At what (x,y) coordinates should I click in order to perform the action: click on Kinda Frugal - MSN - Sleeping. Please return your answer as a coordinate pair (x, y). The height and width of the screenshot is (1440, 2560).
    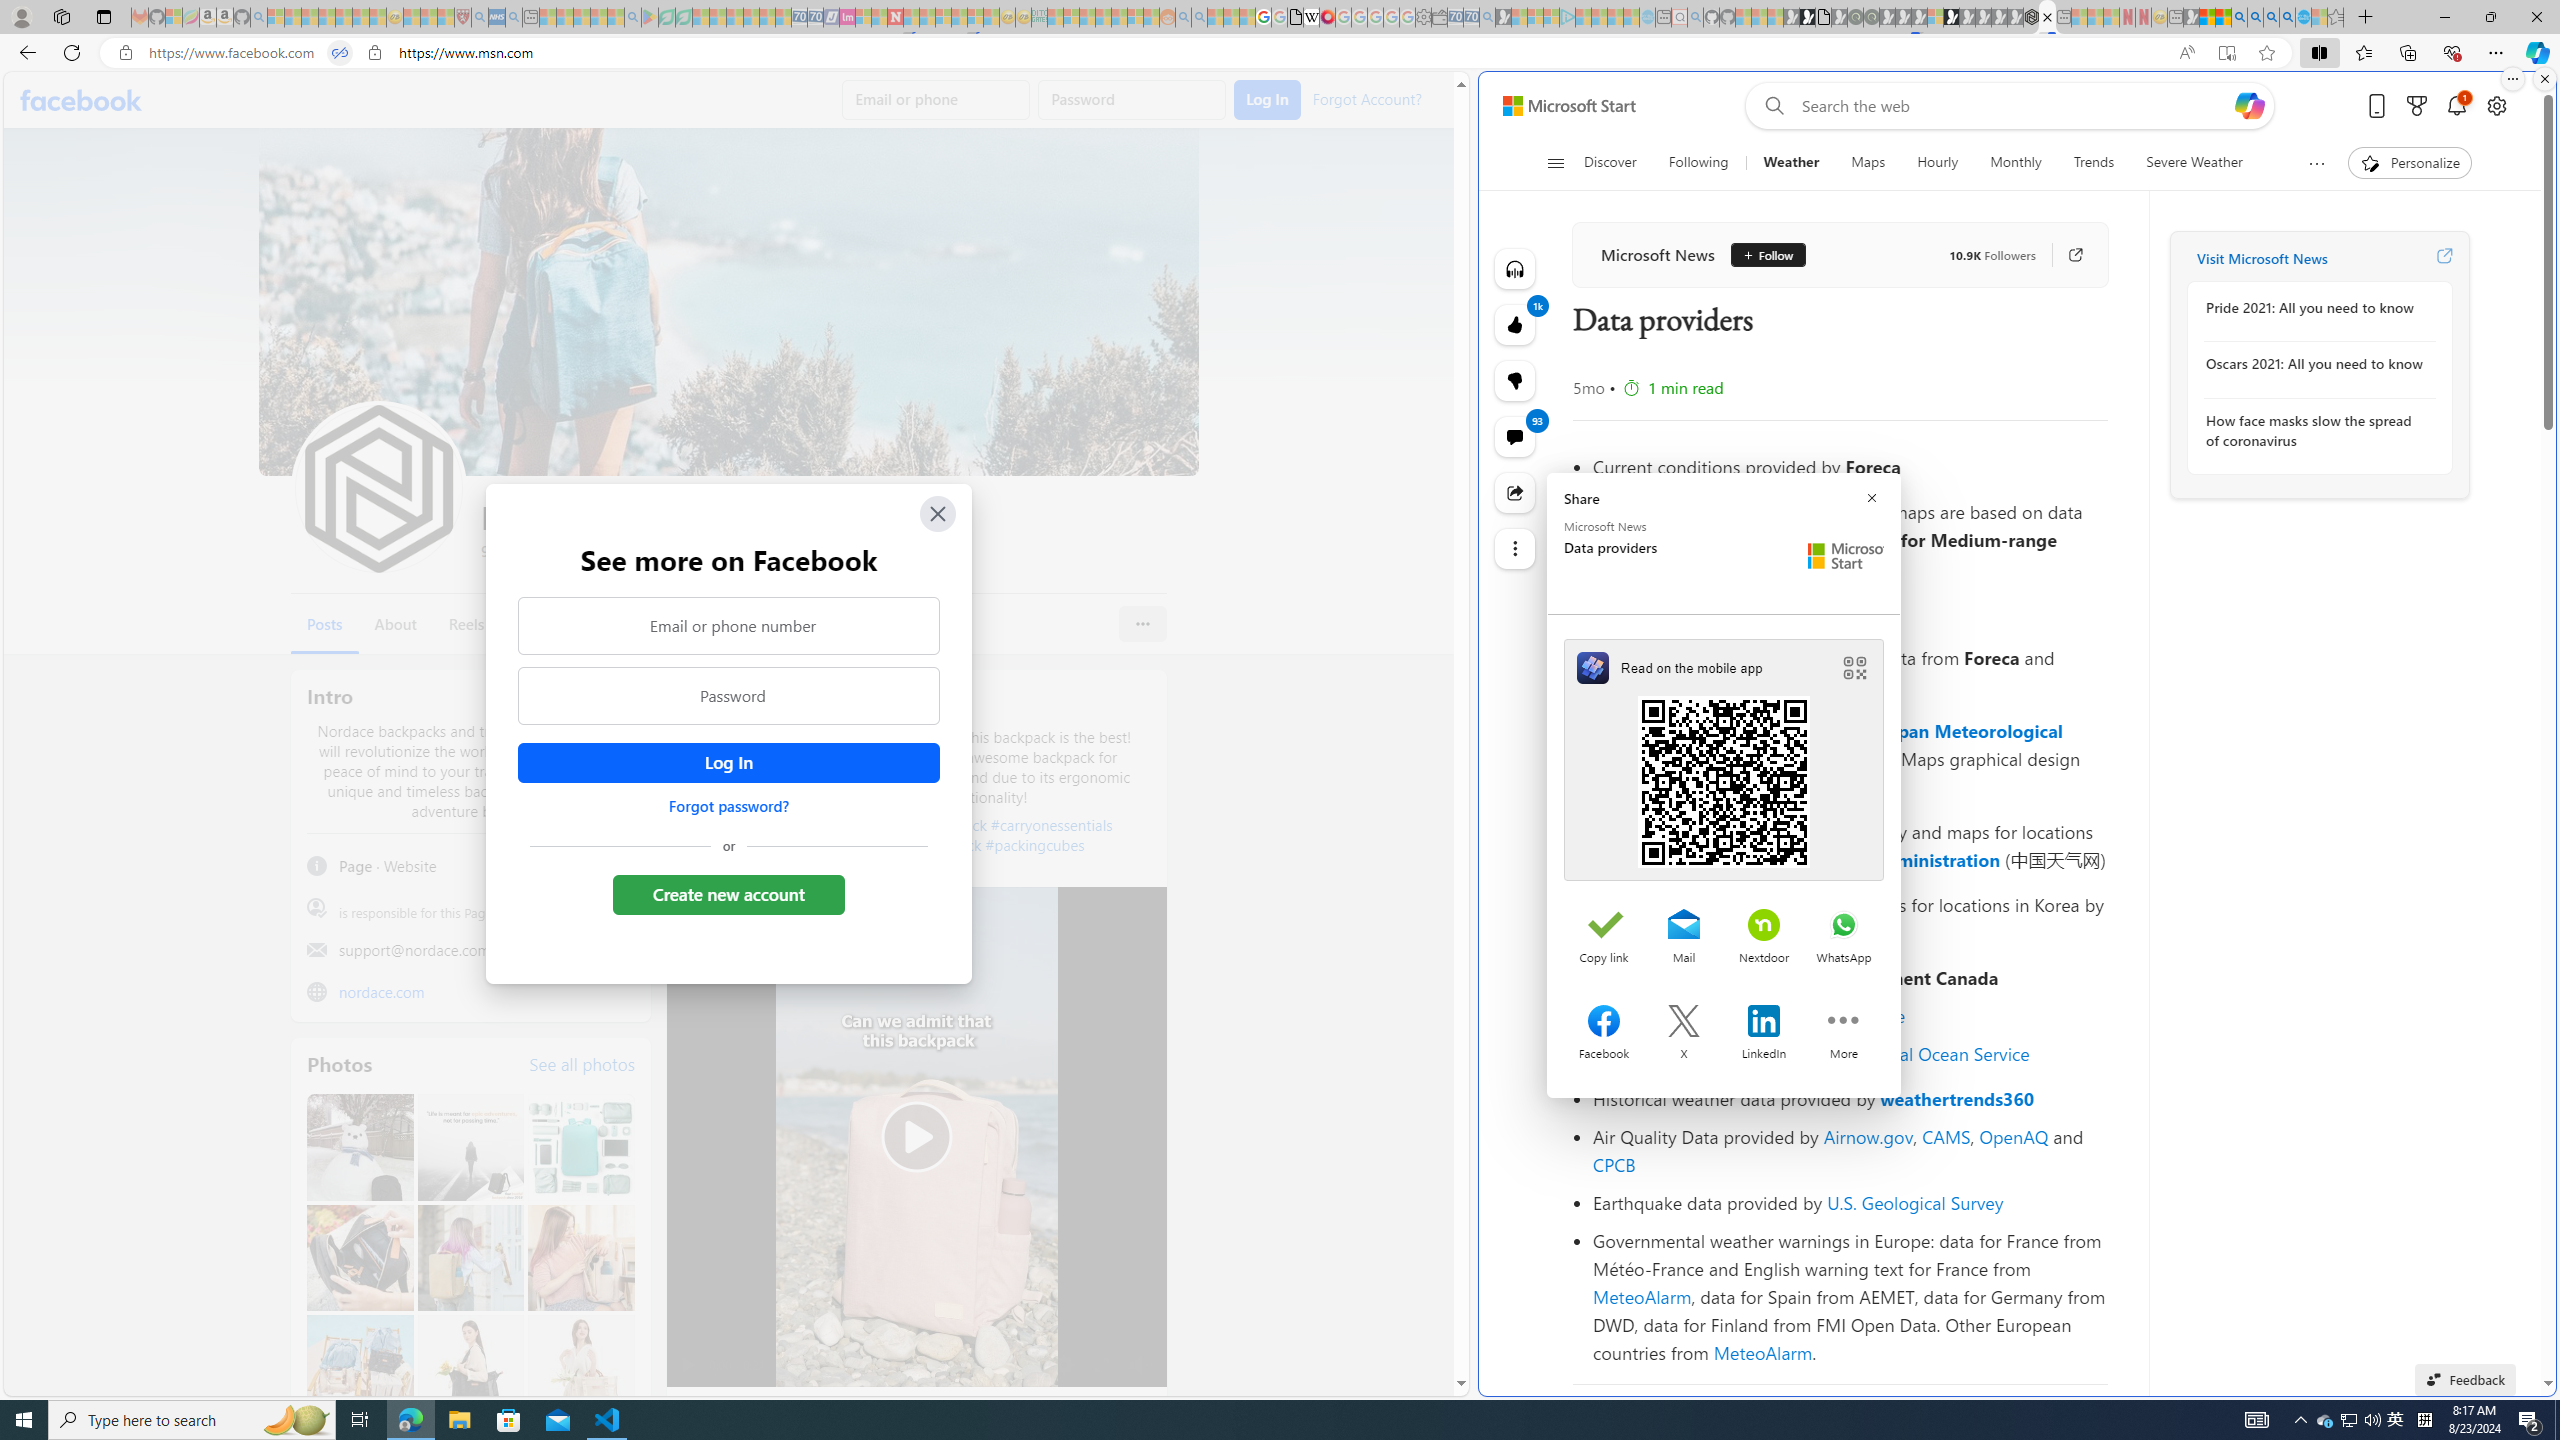
    Looking at the image, I should click on (1120, 17).